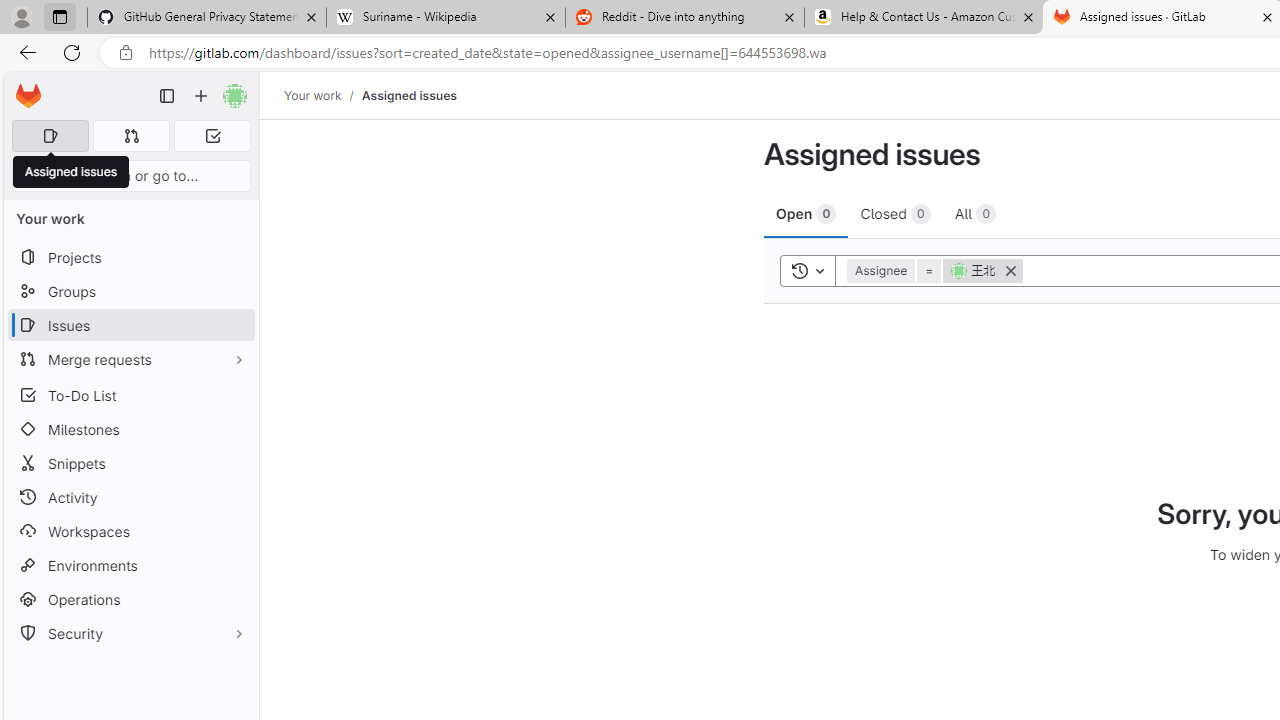 This screenshot has width=1280, height=720. I want to click on Operations, so click(130, 600).